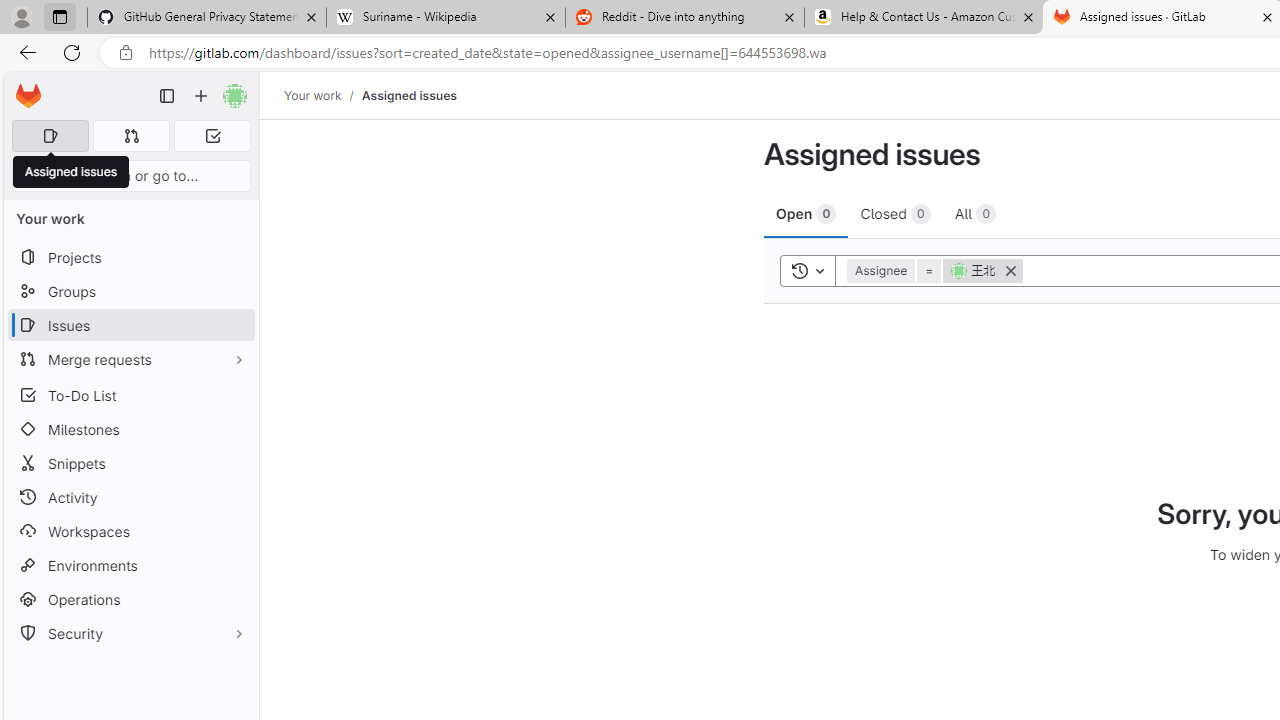 This screenshot has width=1280, height=720. I want to click on Operations, so click(130, 600).